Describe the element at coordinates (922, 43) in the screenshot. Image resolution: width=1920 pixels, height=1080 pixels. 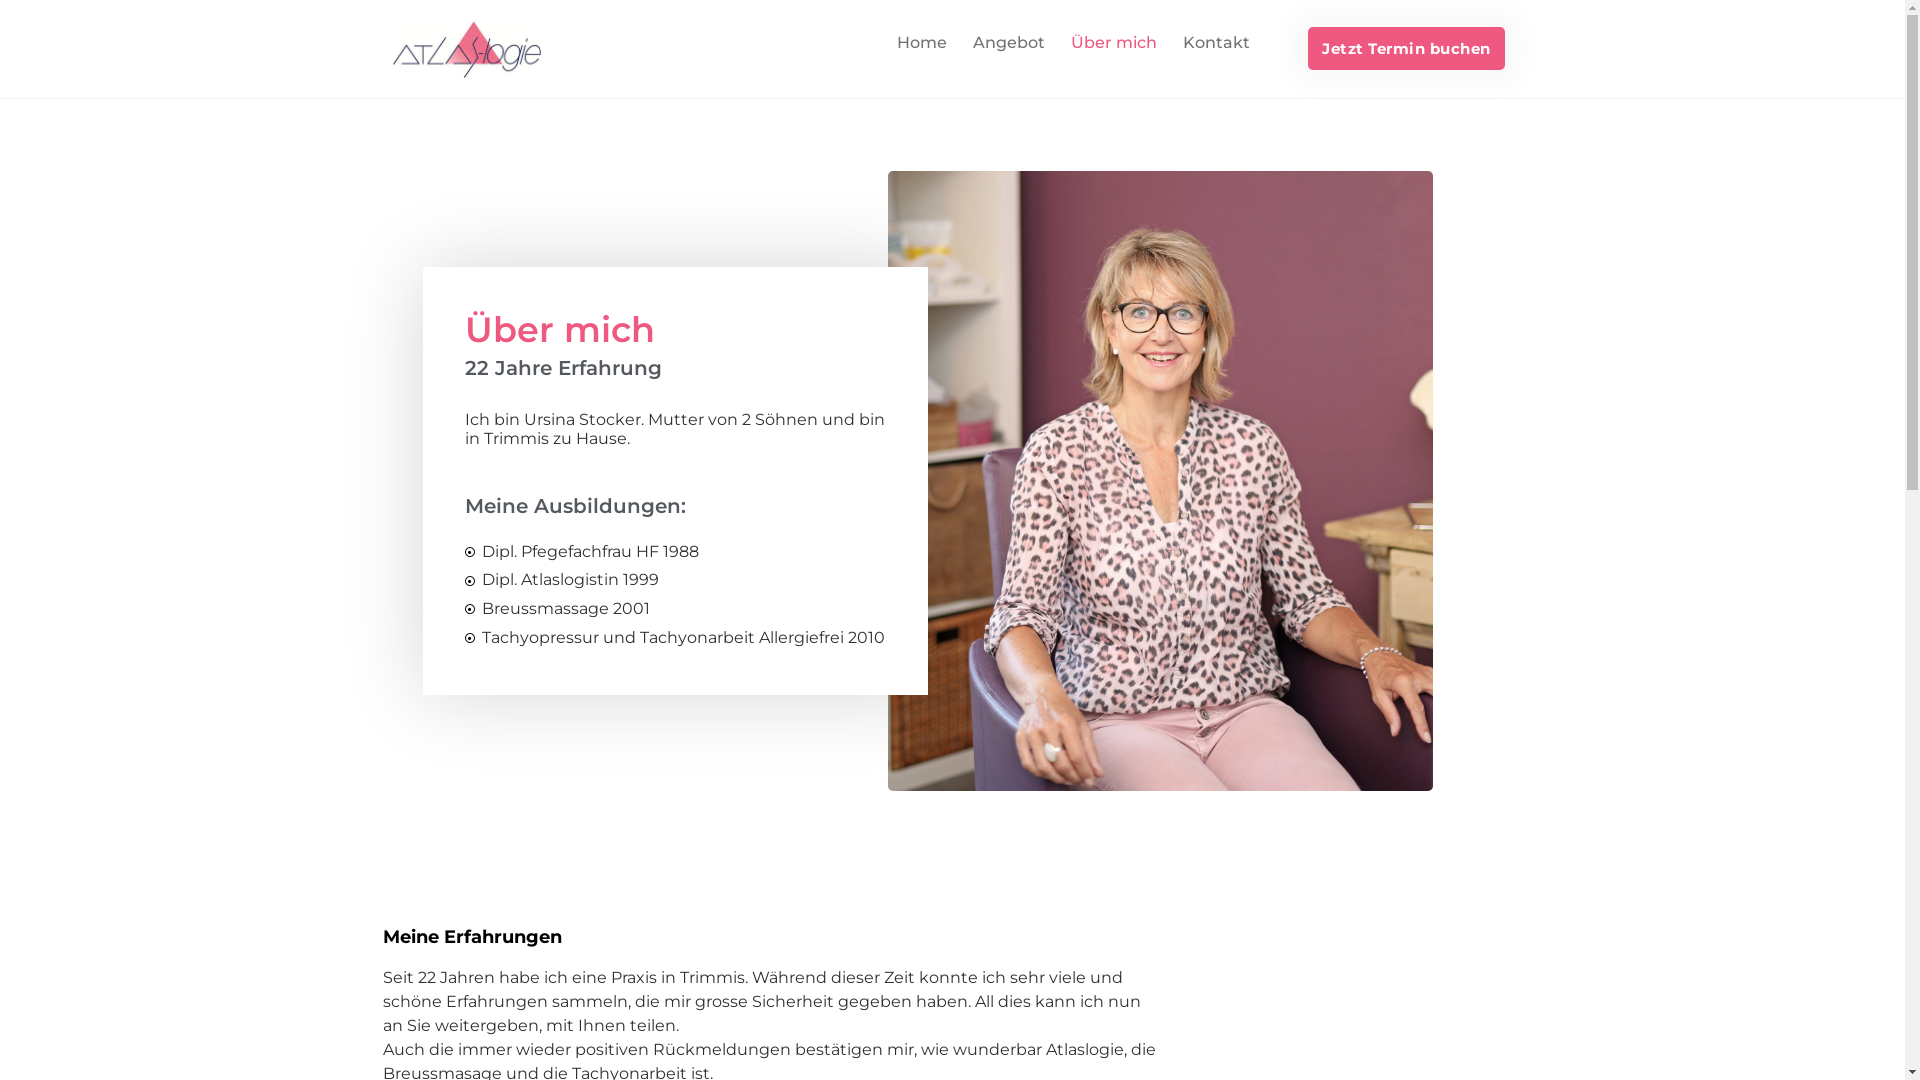
I see `Home` at that location.